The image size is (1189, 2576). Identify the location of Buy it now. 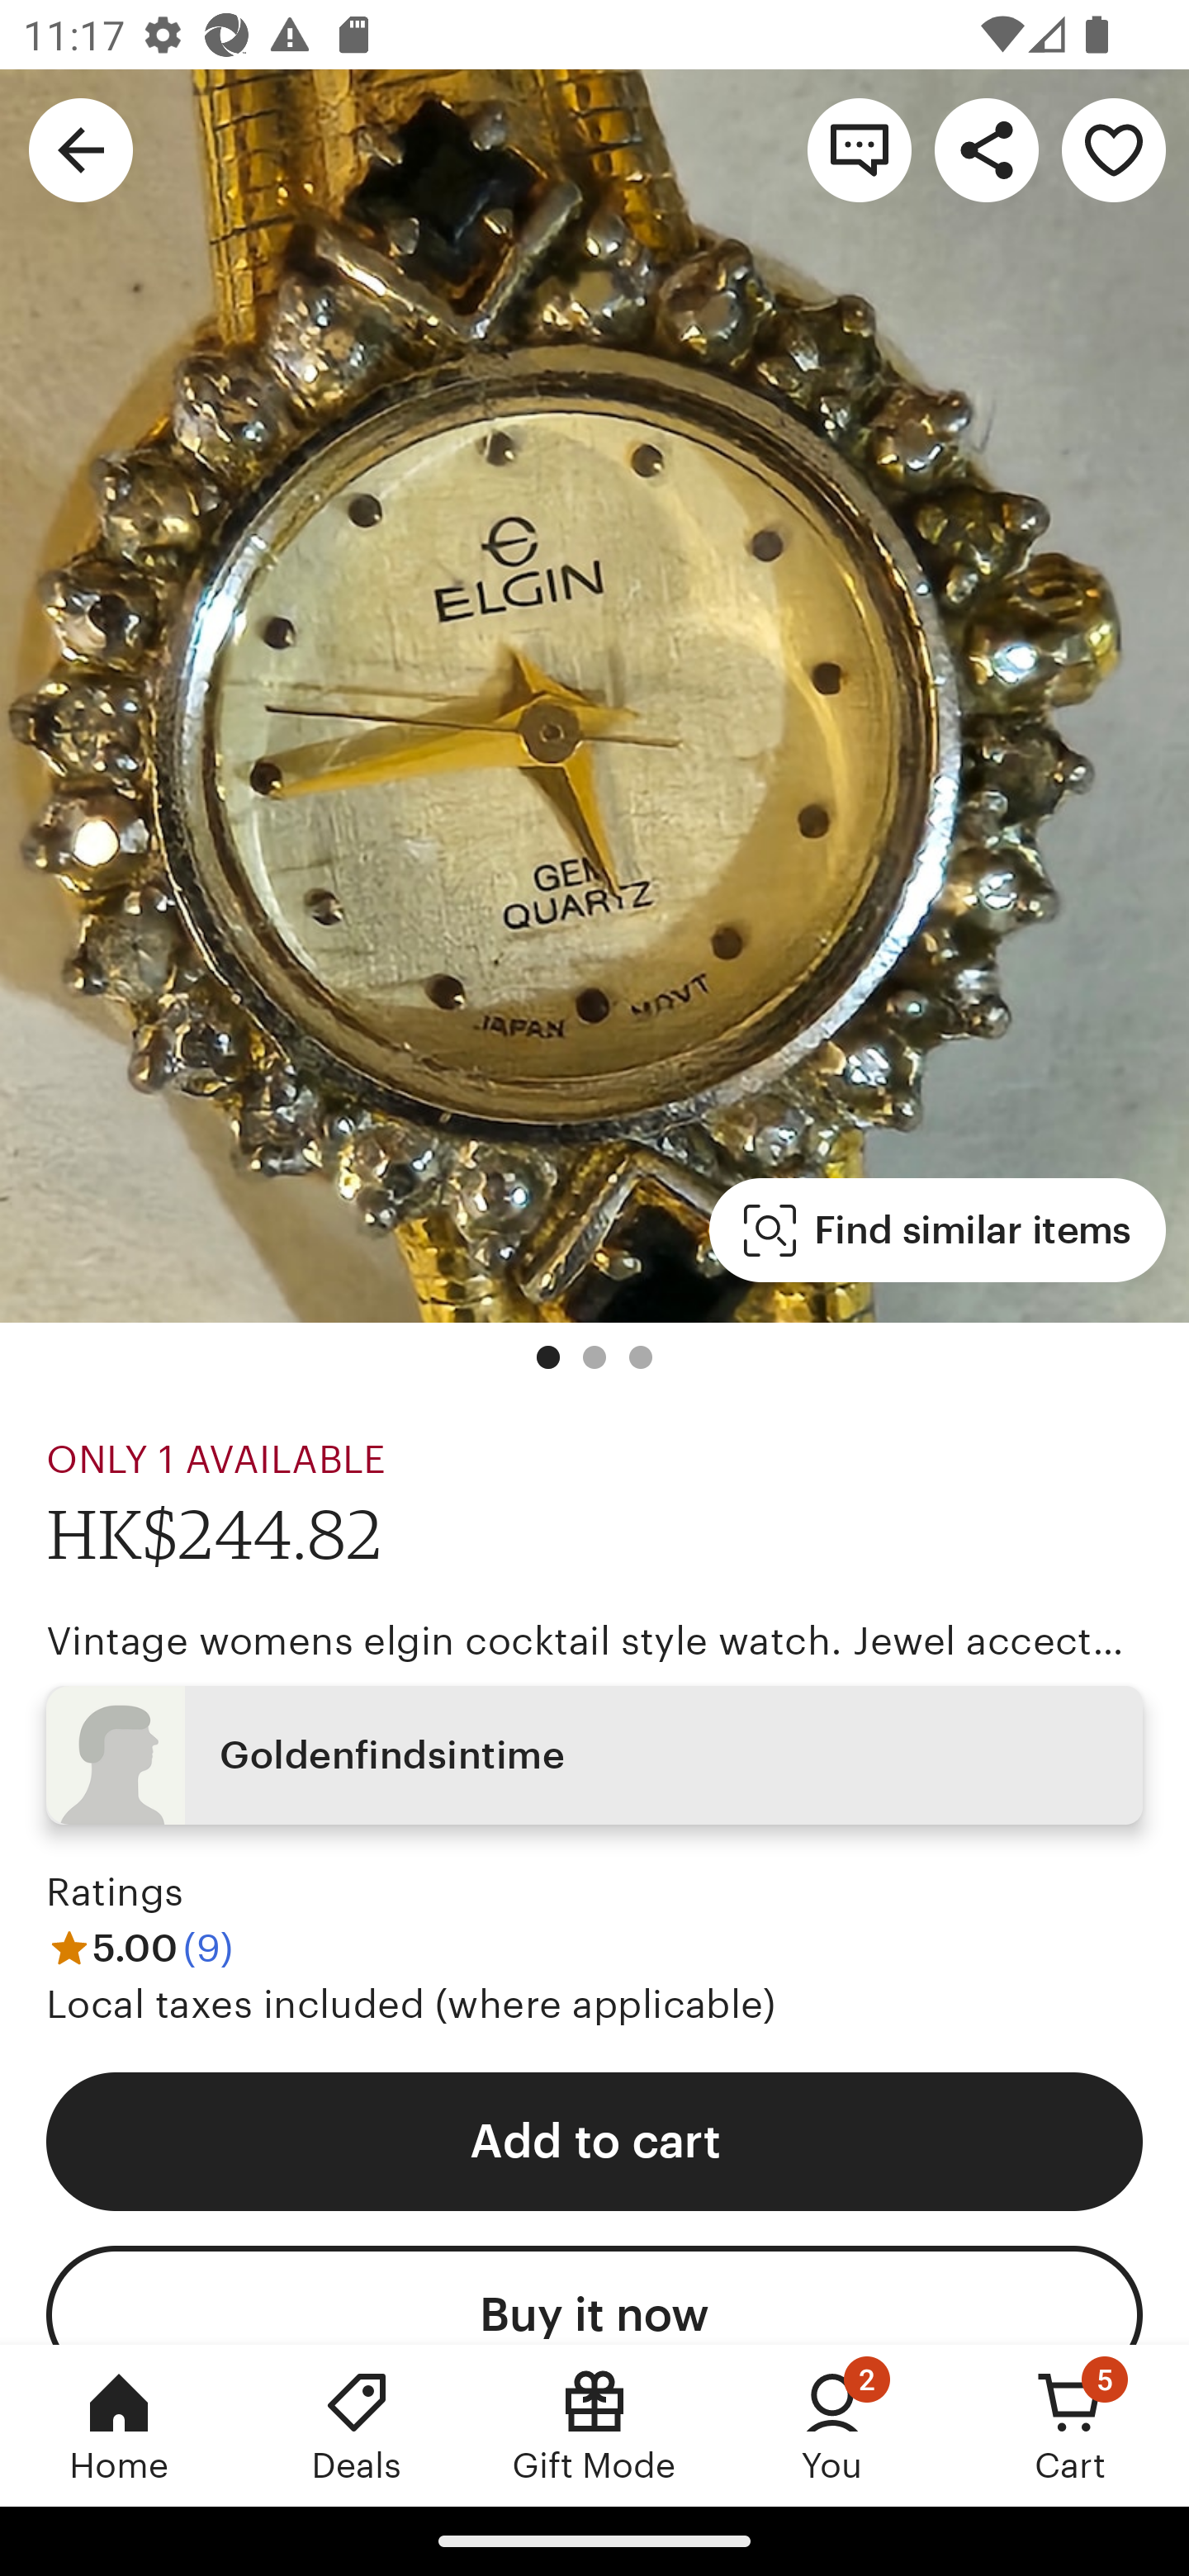
(594, 2295).